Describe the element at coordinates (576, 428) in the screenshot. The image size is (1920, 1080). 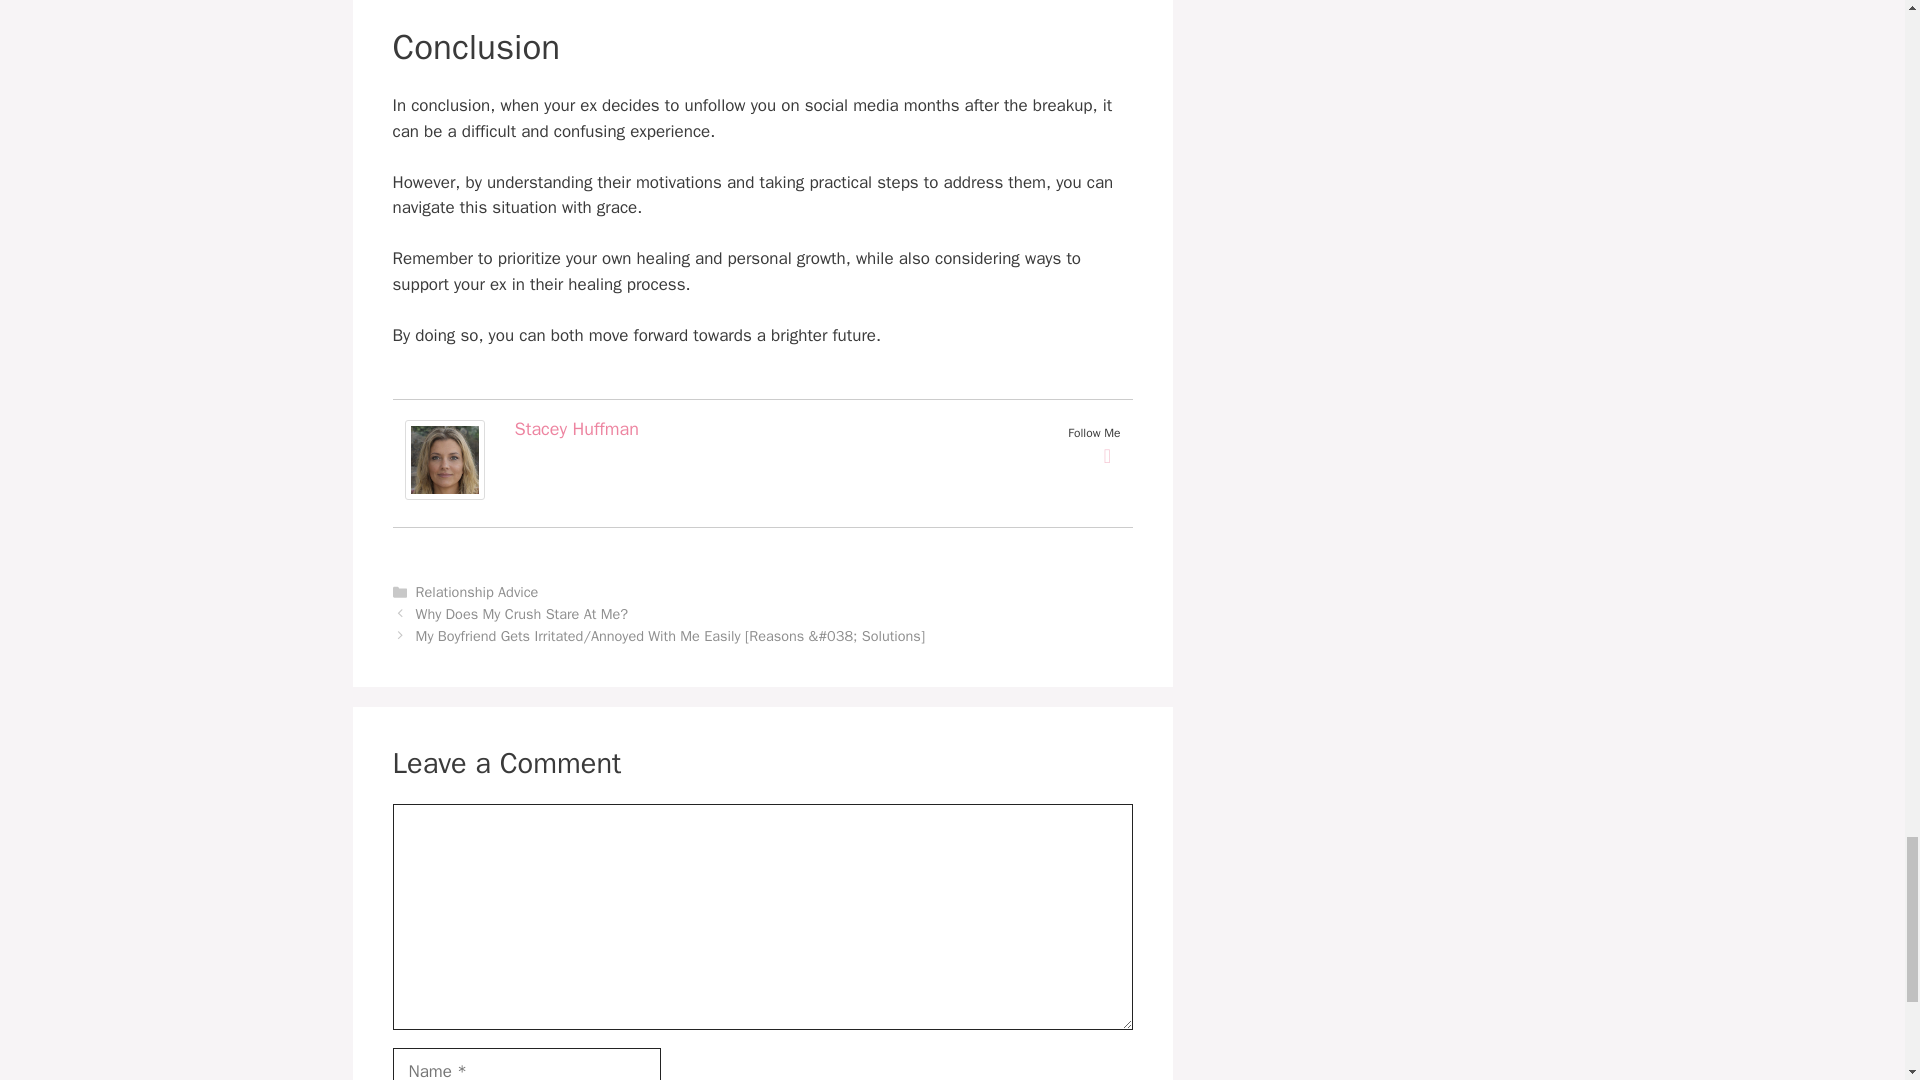
I see `Stacey Huffman` at that location.